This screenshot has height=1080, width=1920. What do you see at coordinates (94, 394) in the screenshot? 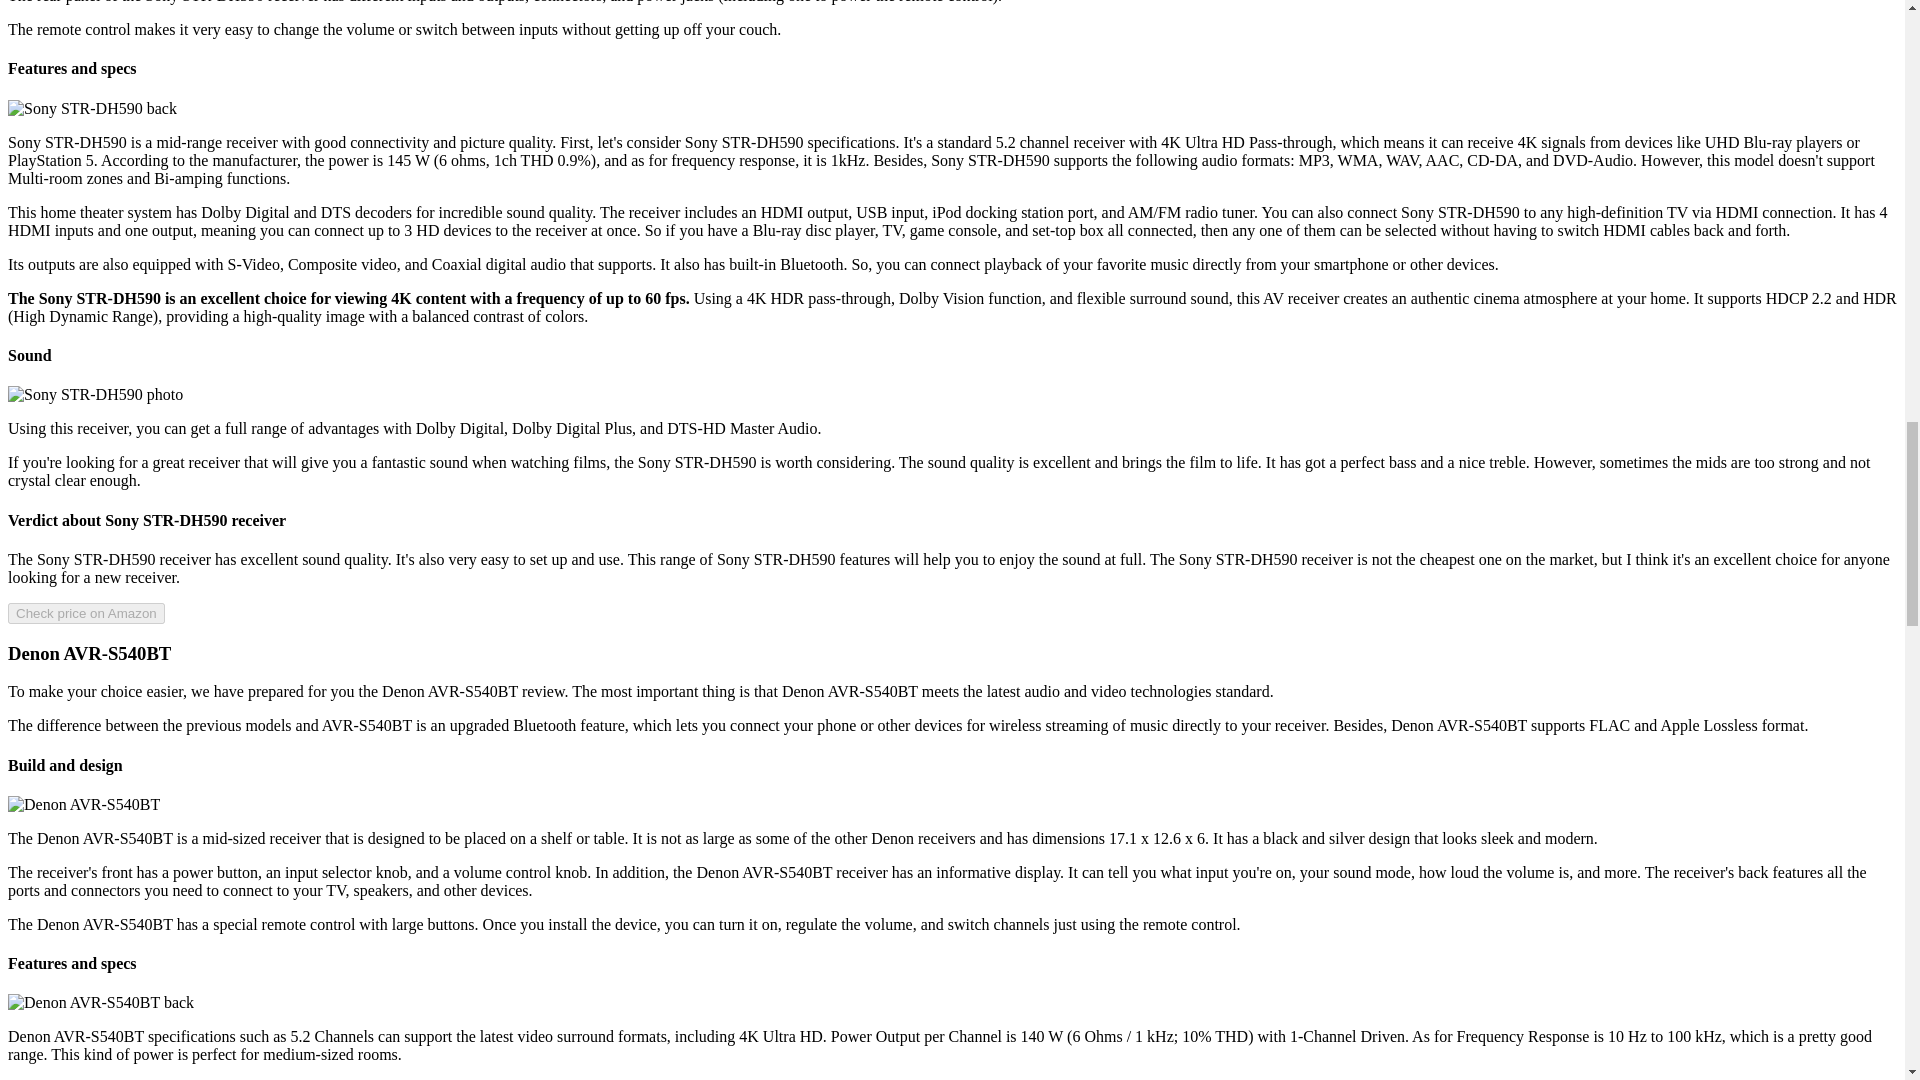
I see `Sony STR-DH590 photo` at bounding box center [94, 394].